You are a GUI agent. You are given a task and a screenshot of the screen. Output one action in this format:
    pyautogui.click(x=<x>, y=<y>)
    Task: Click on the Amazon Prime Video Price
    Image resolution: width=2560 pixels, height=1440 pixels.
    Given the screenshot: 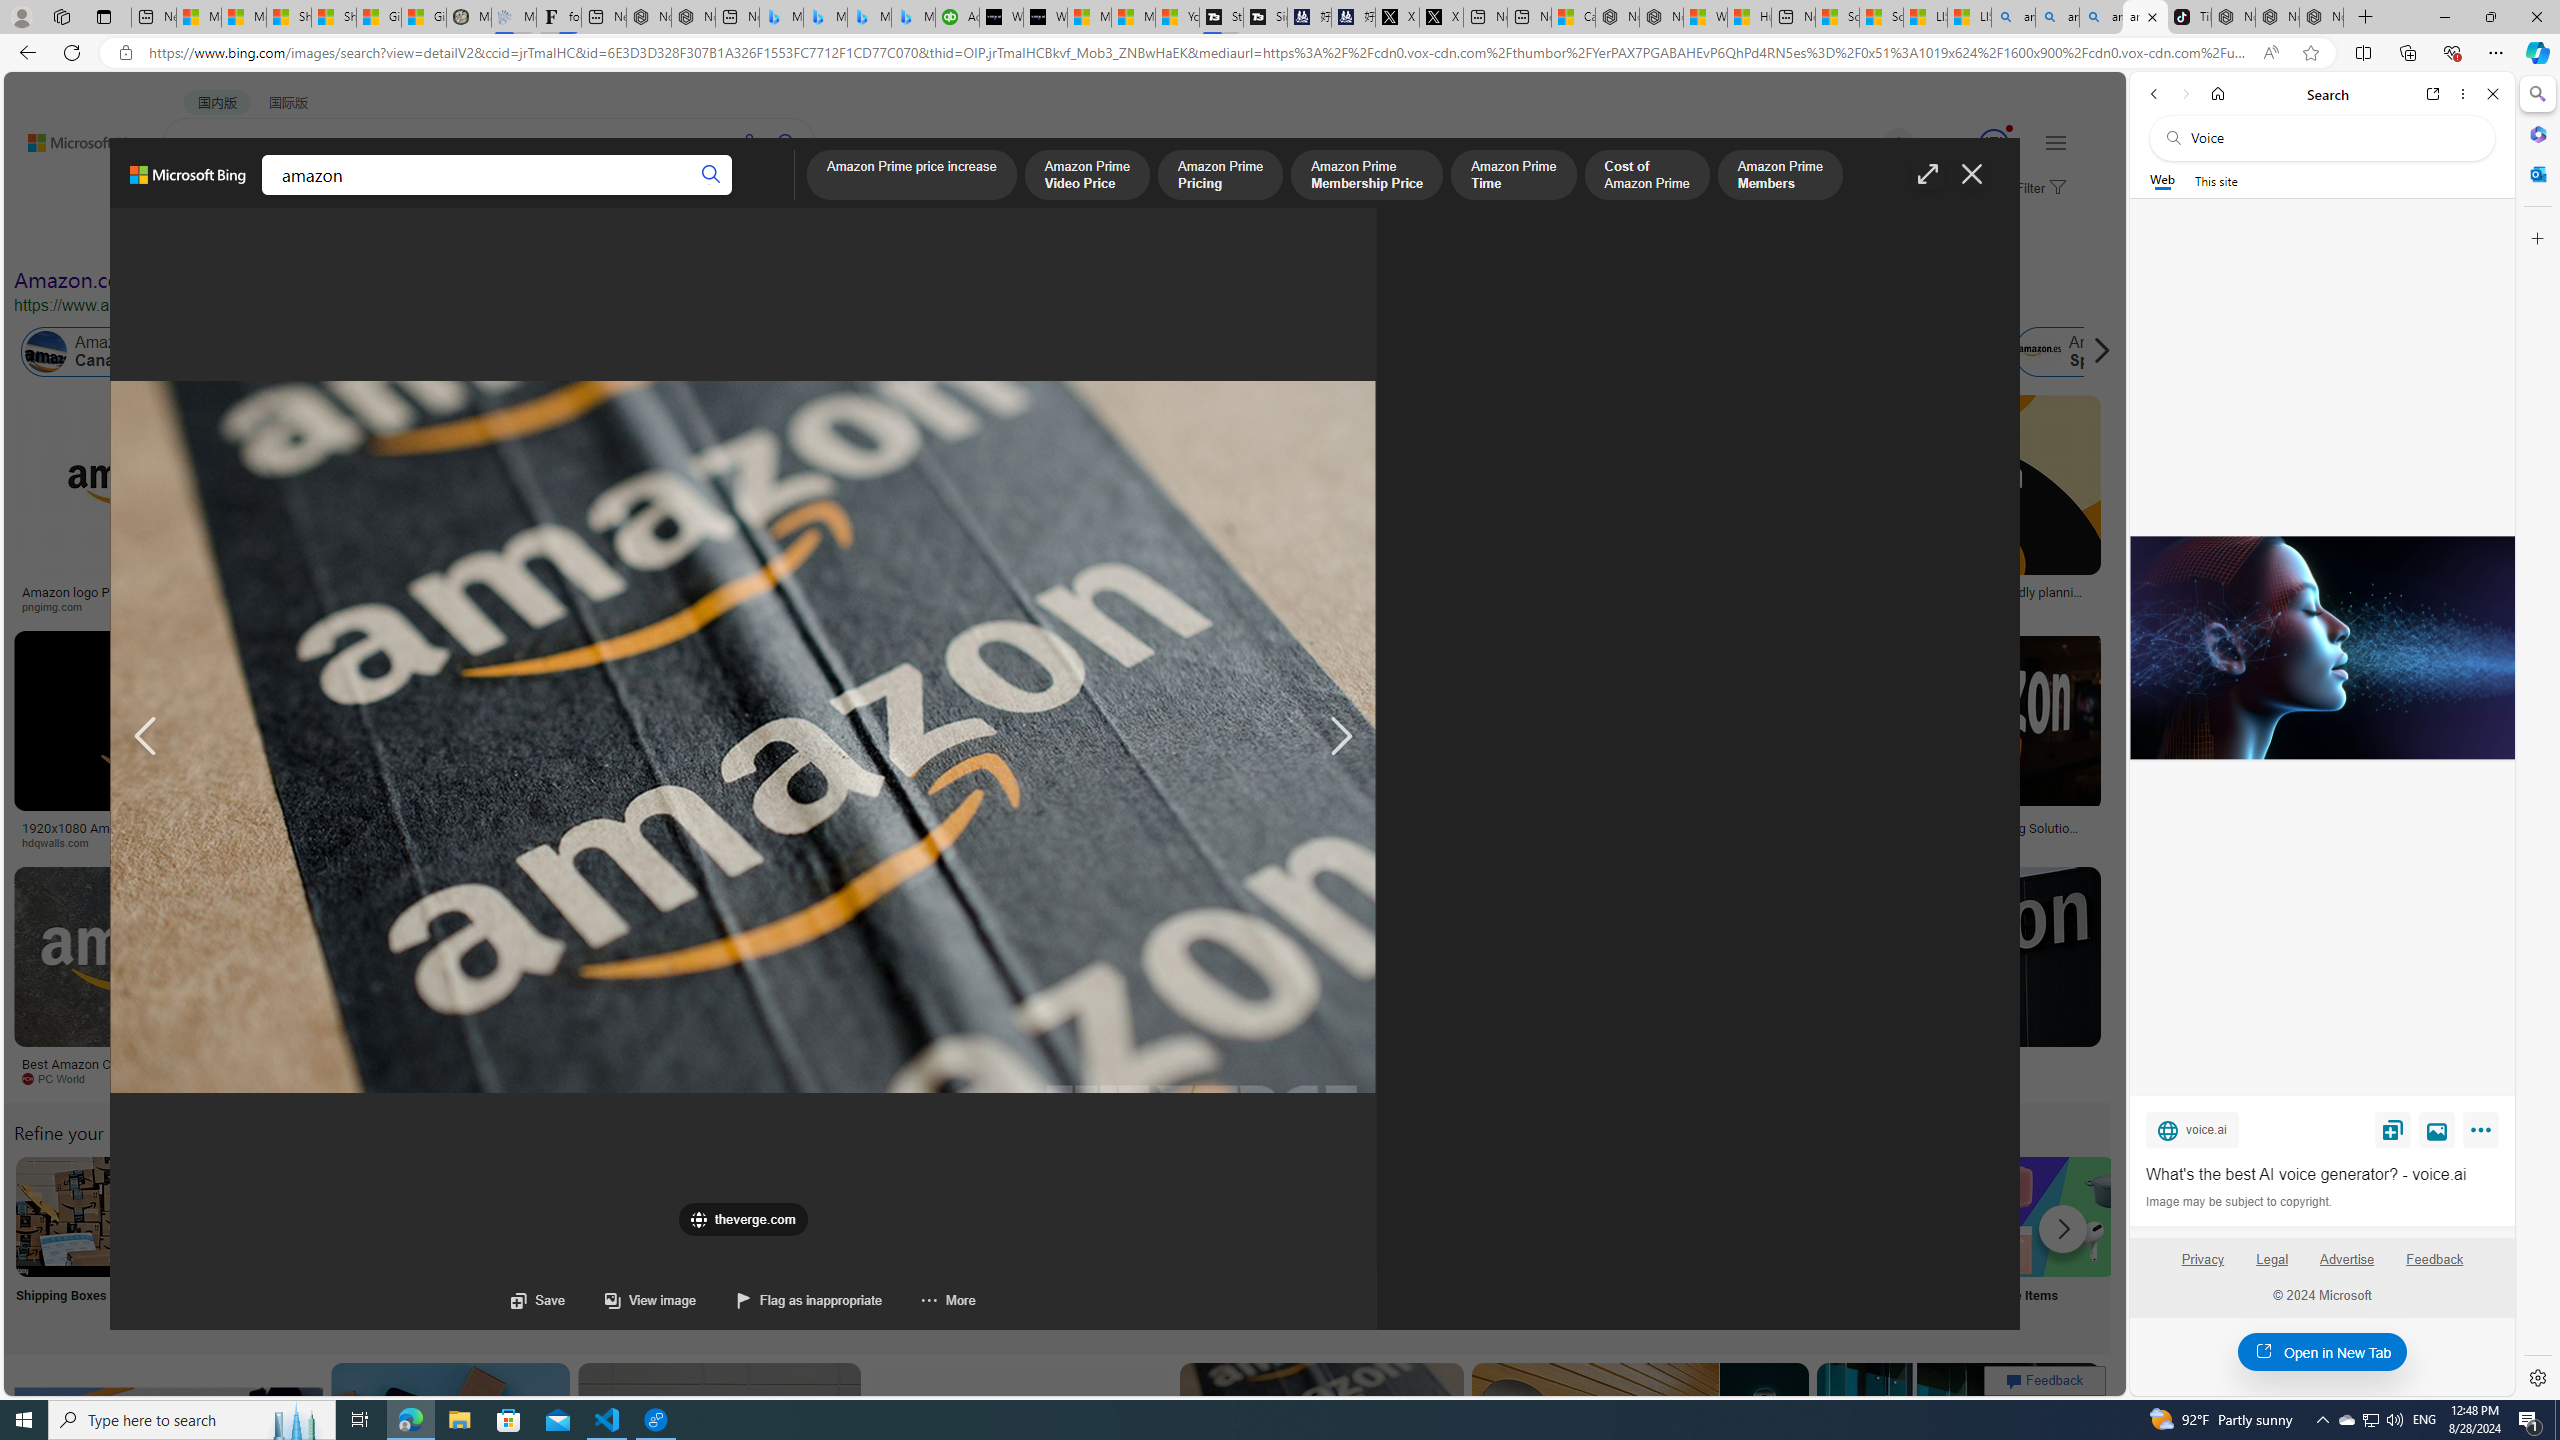 What is the action you would take?
    pyautogui.click(x=1088, y=176)
    